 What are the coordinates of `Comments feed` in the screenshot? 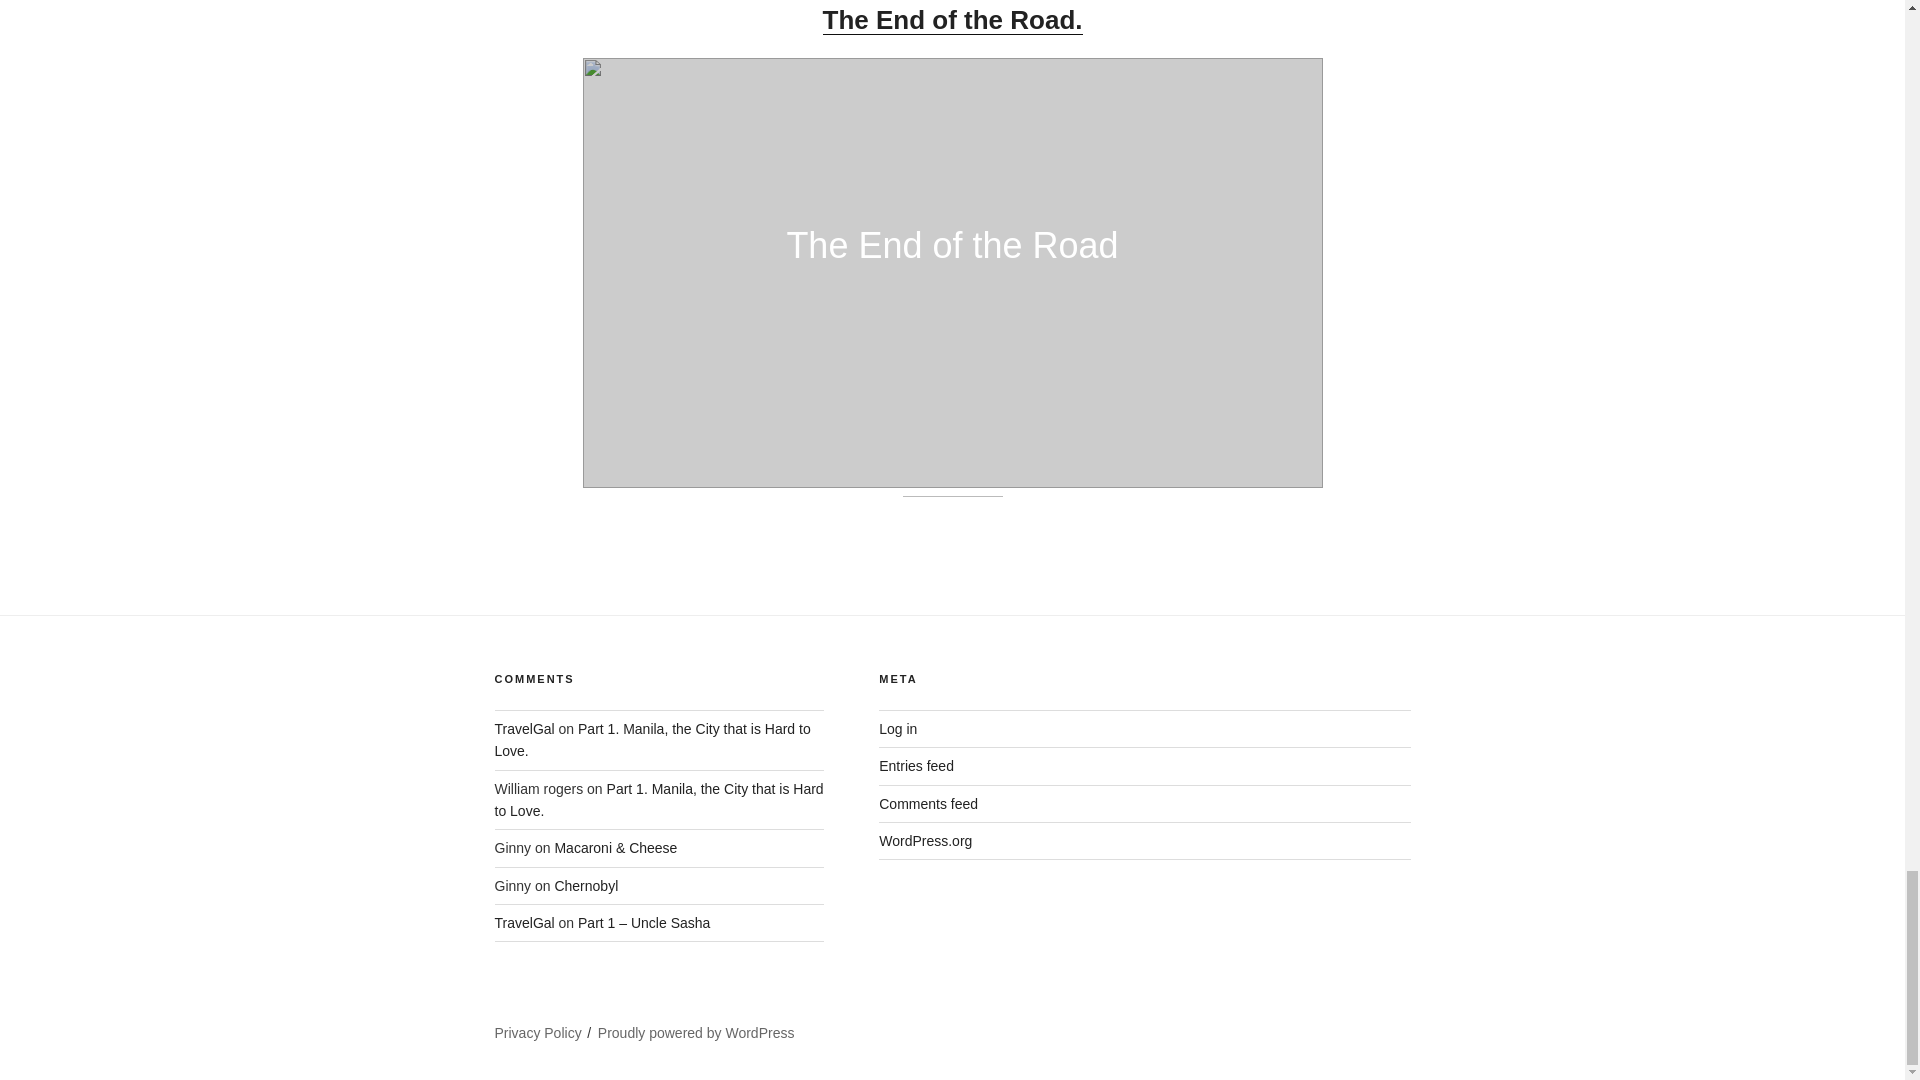 It's located at (928, 804).